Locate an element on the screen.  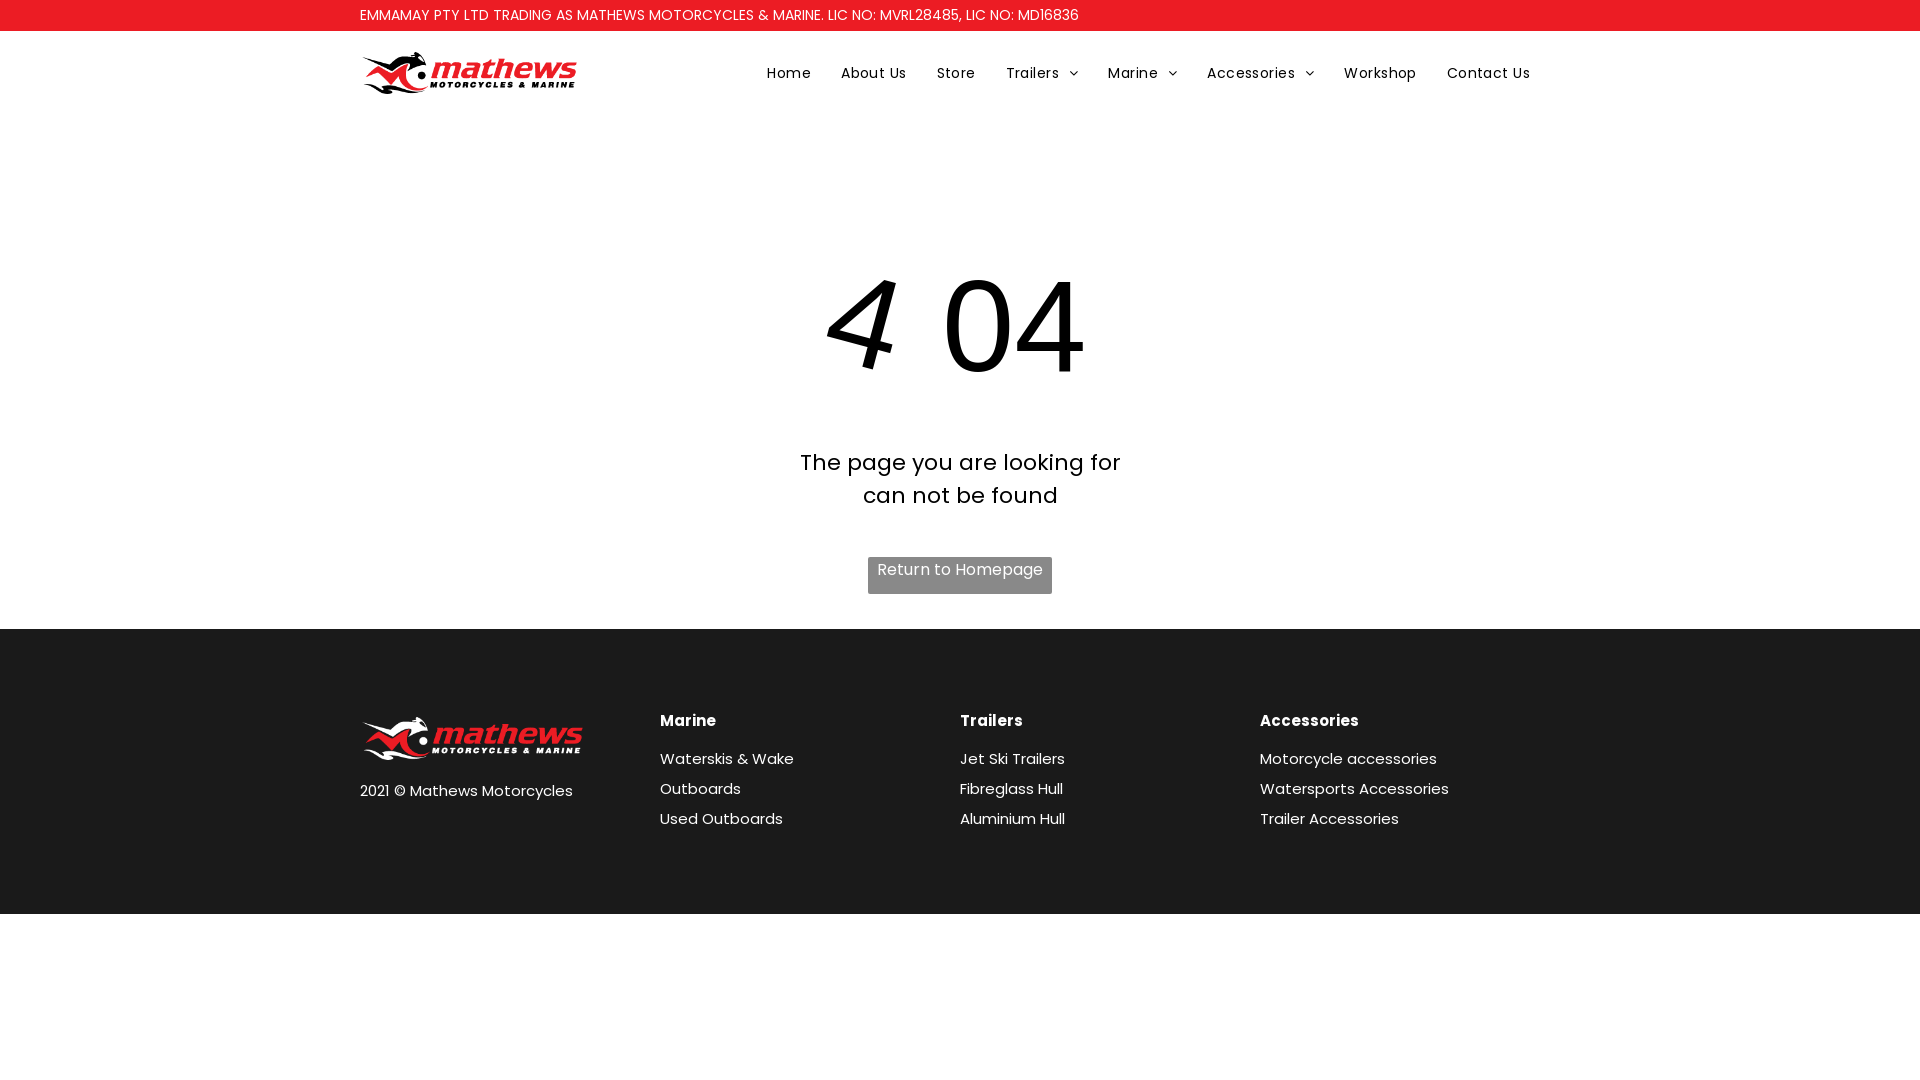
Motorcycle accessories is located at coordinates (1348, 758).